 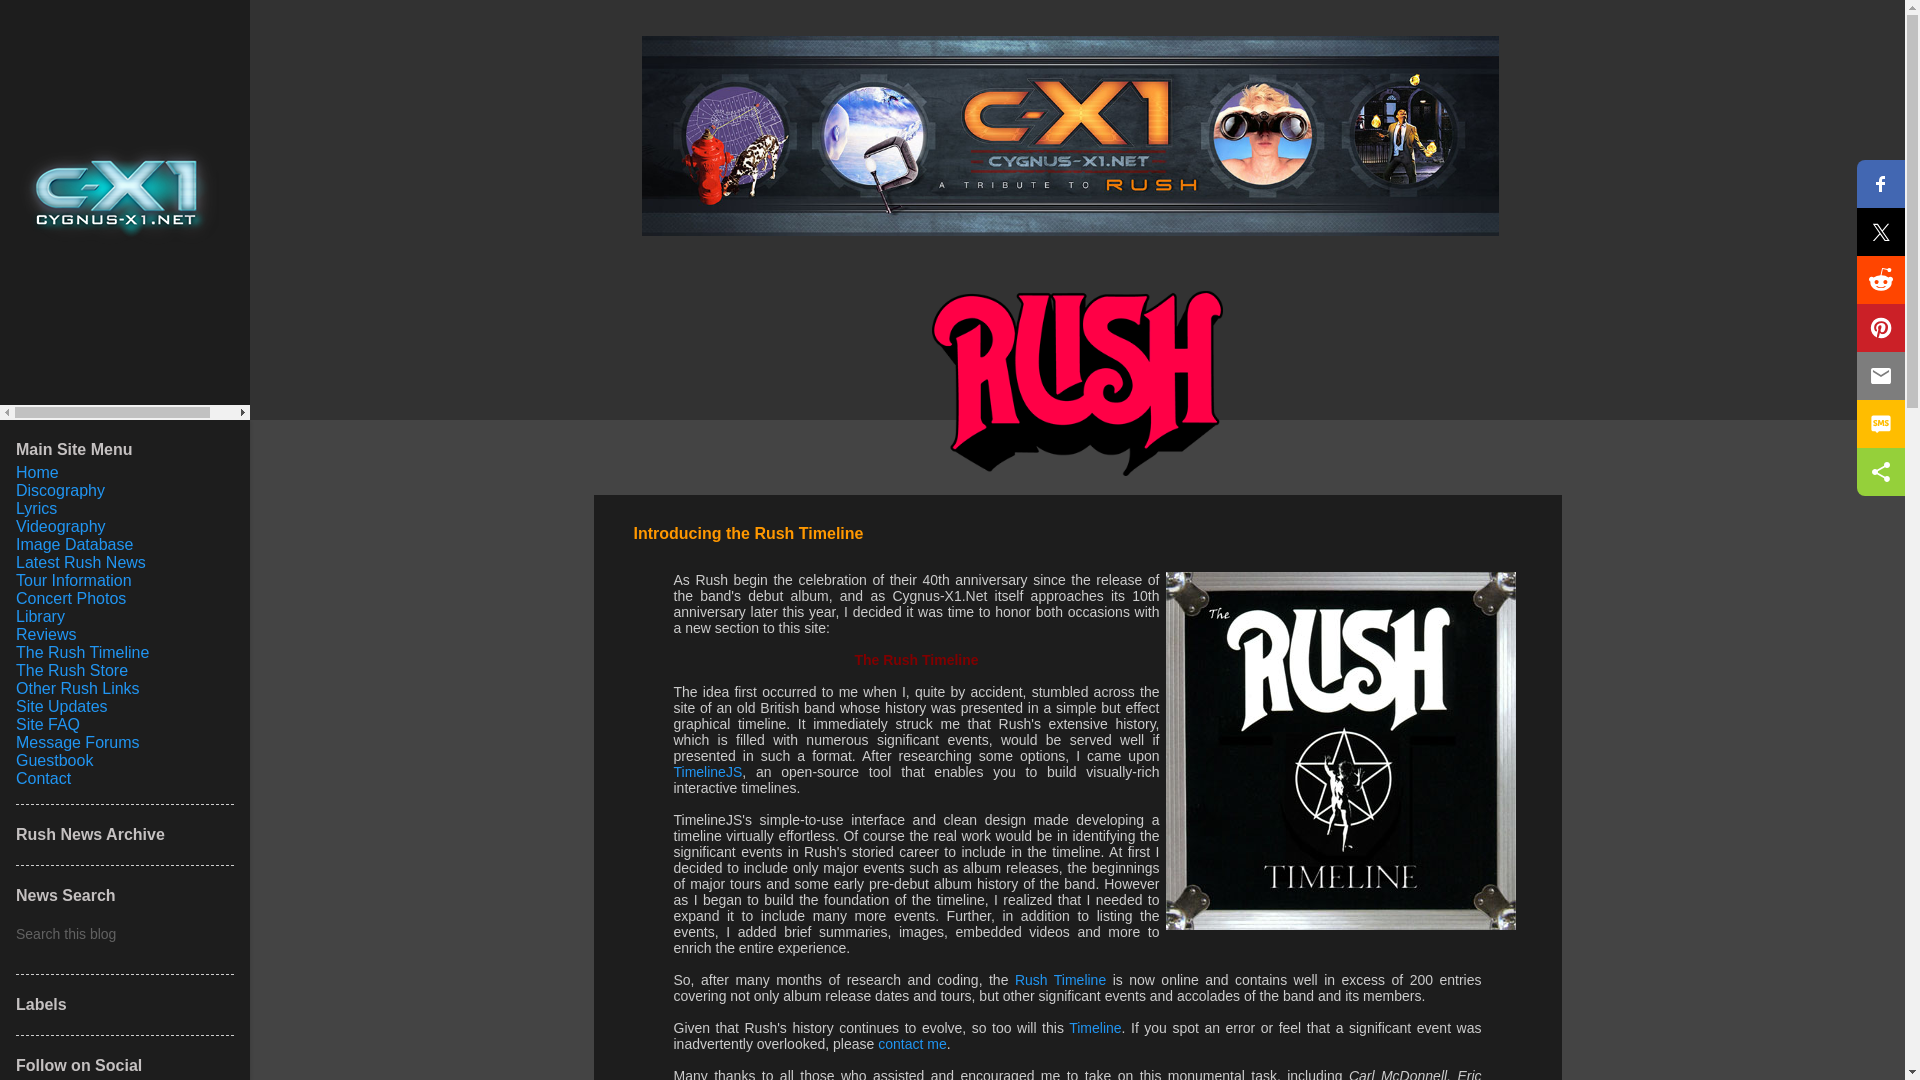 I want to click on Rush Timeline, so click(x=1060, y=980).